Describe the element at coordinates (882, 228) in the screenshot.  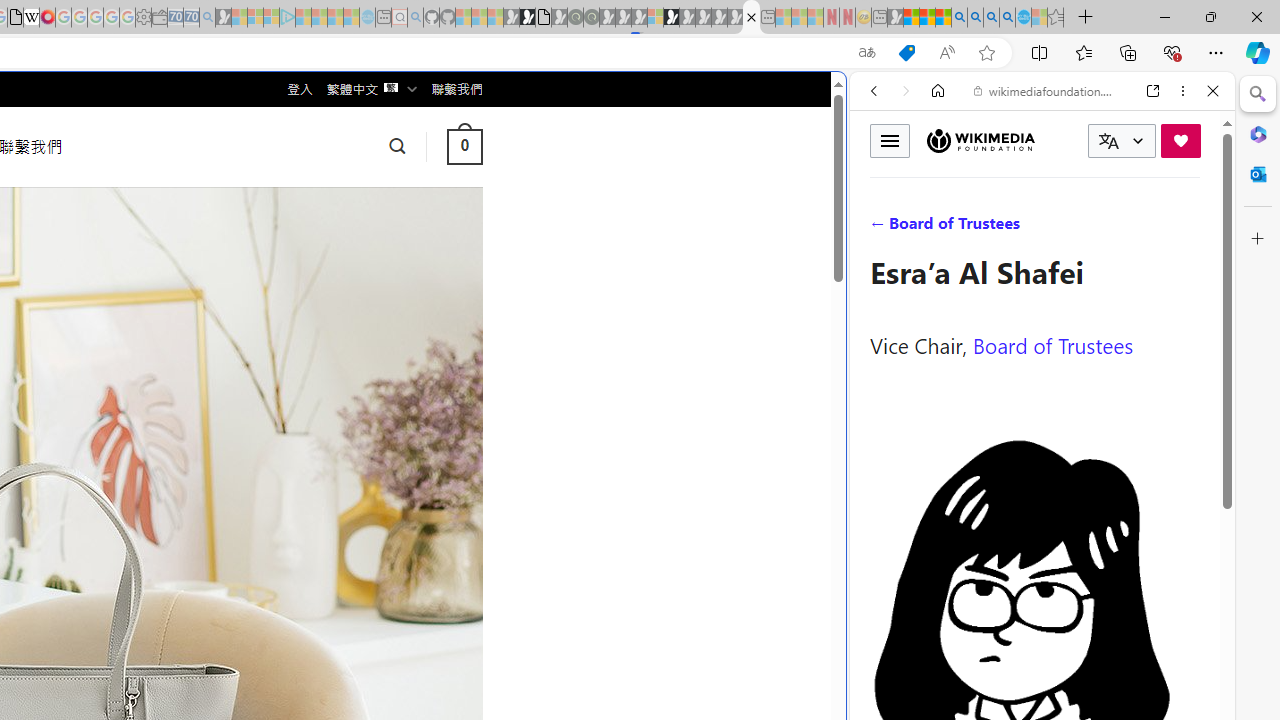
I see `WEB  ` at that location.